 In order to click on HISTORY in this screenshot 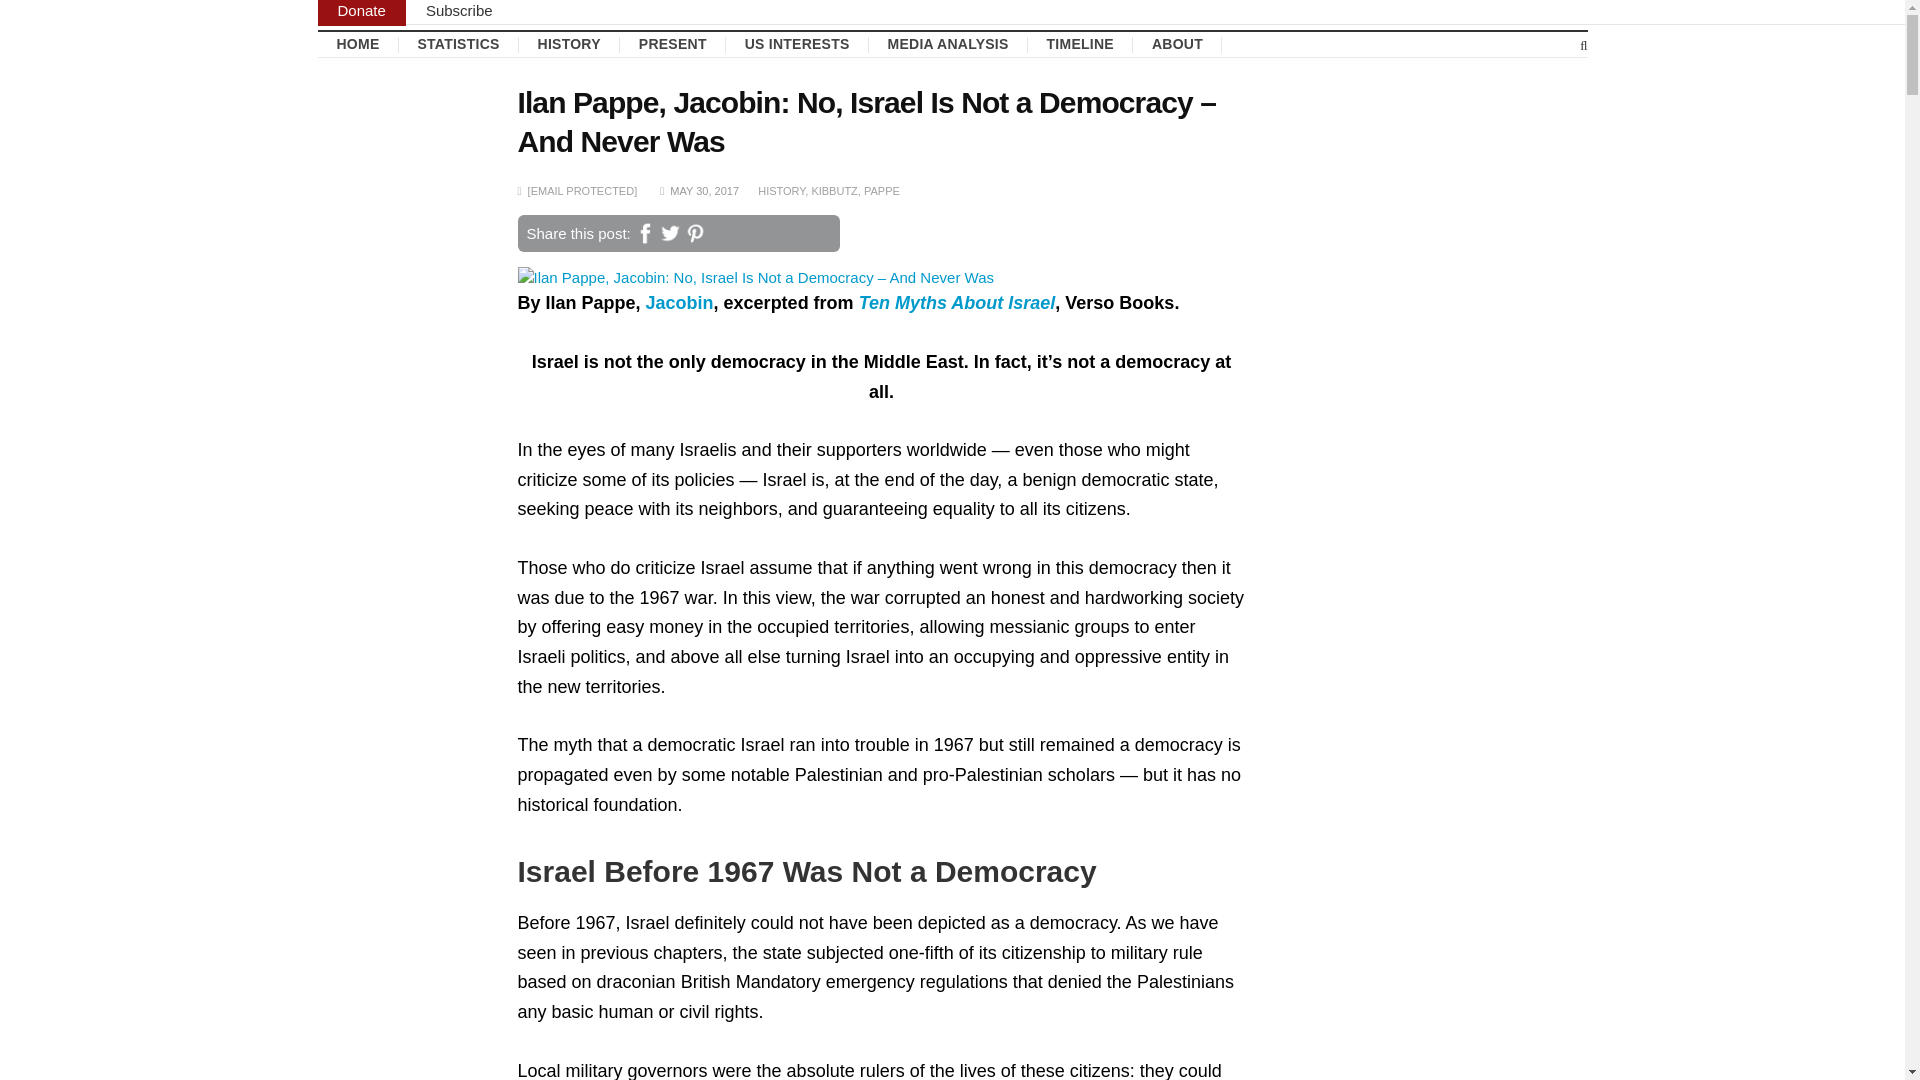, I will do `click(569, 44)`.